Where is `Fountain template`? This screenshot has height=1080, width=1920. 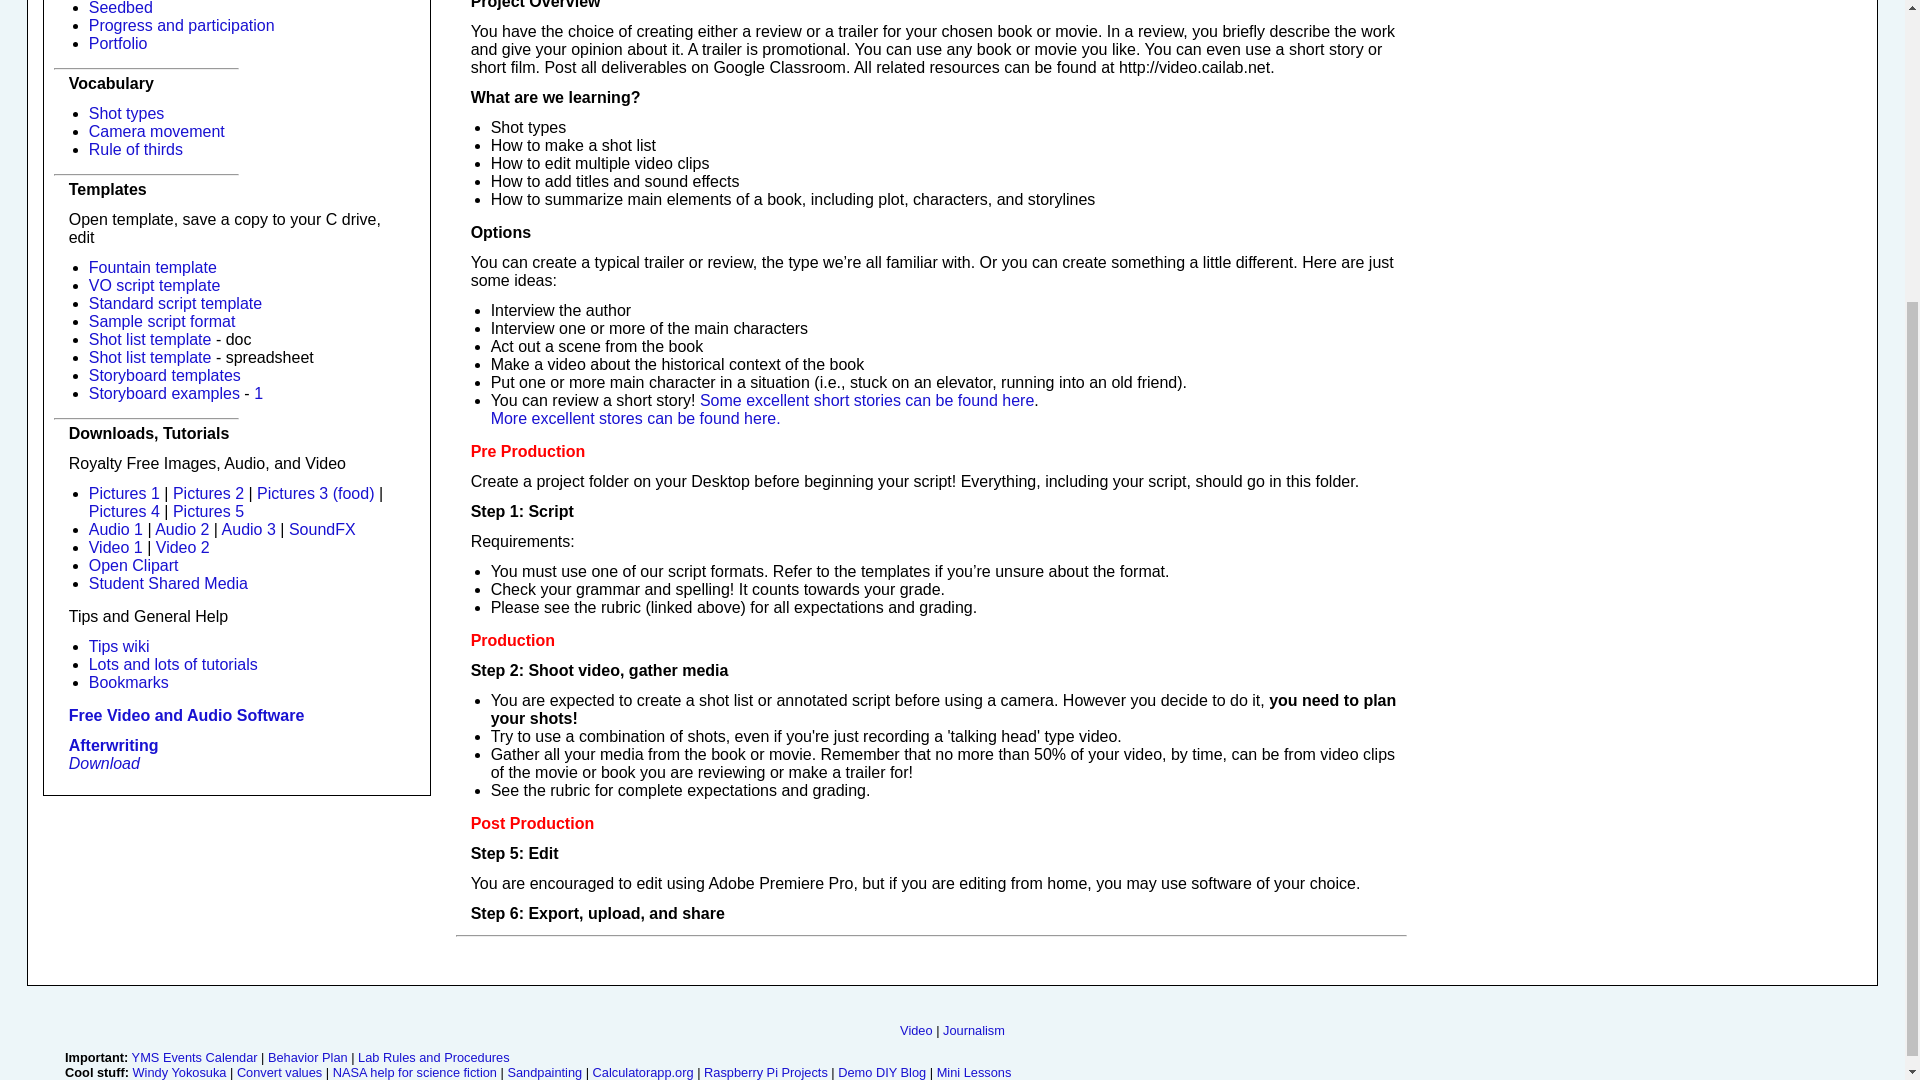 Fountain template is located at coordinates (152, 268).